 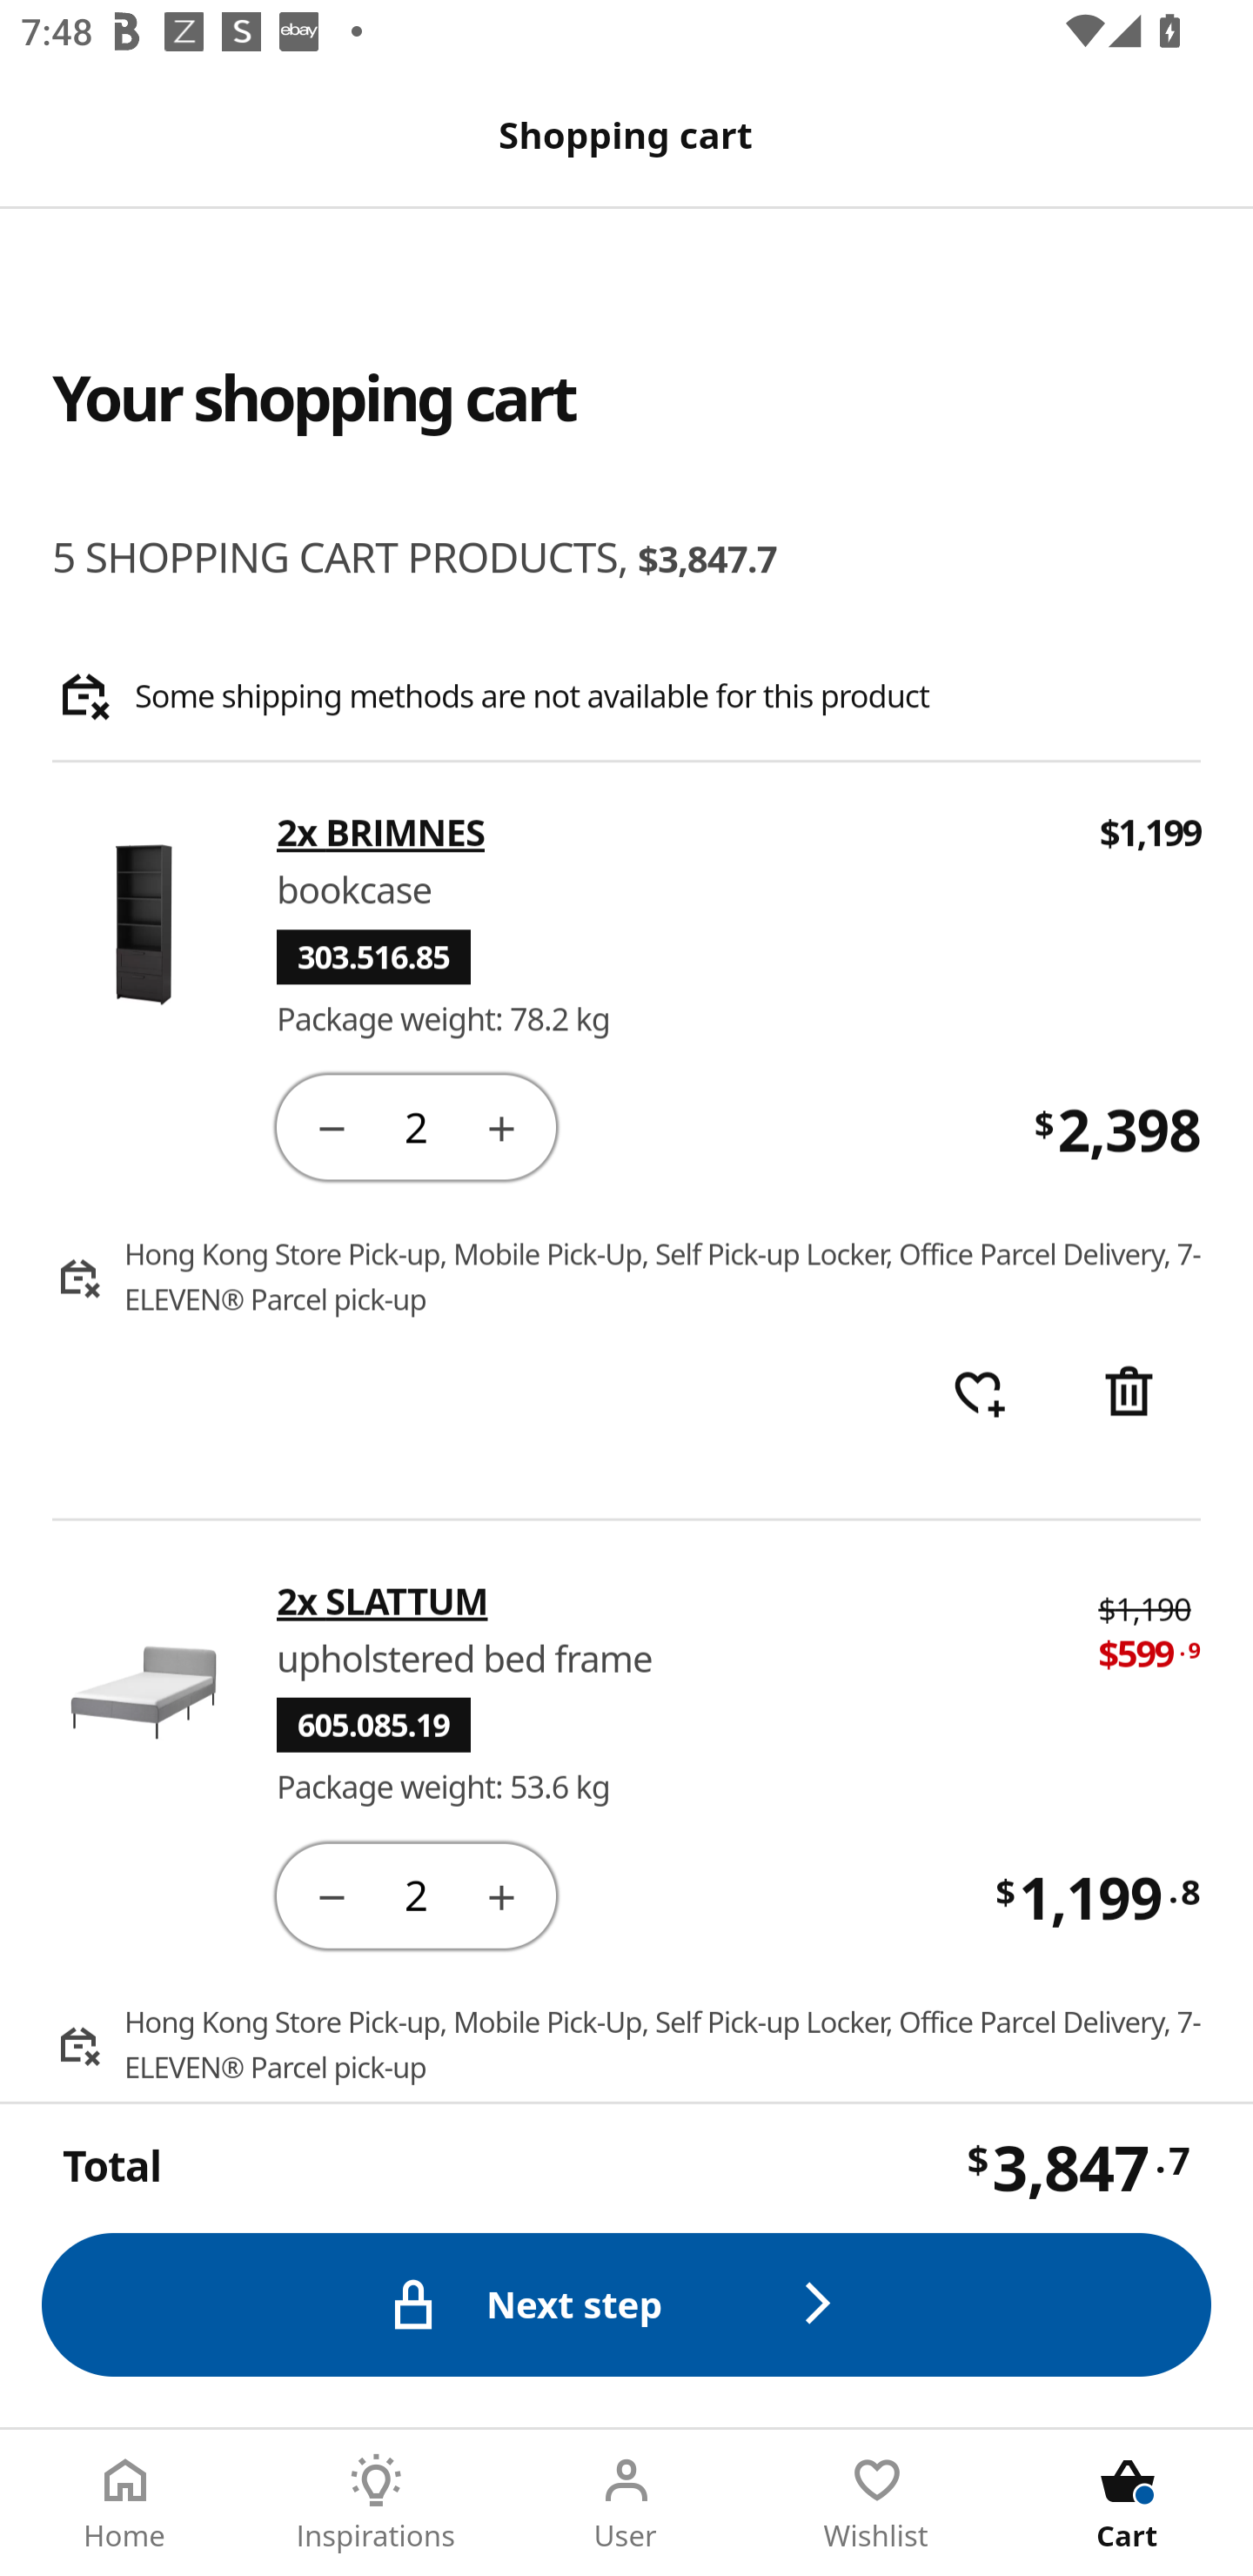 What do you see at coordinates (416, 1126) in the screenshot?
I see `2` at bounding box center [416, 1126].